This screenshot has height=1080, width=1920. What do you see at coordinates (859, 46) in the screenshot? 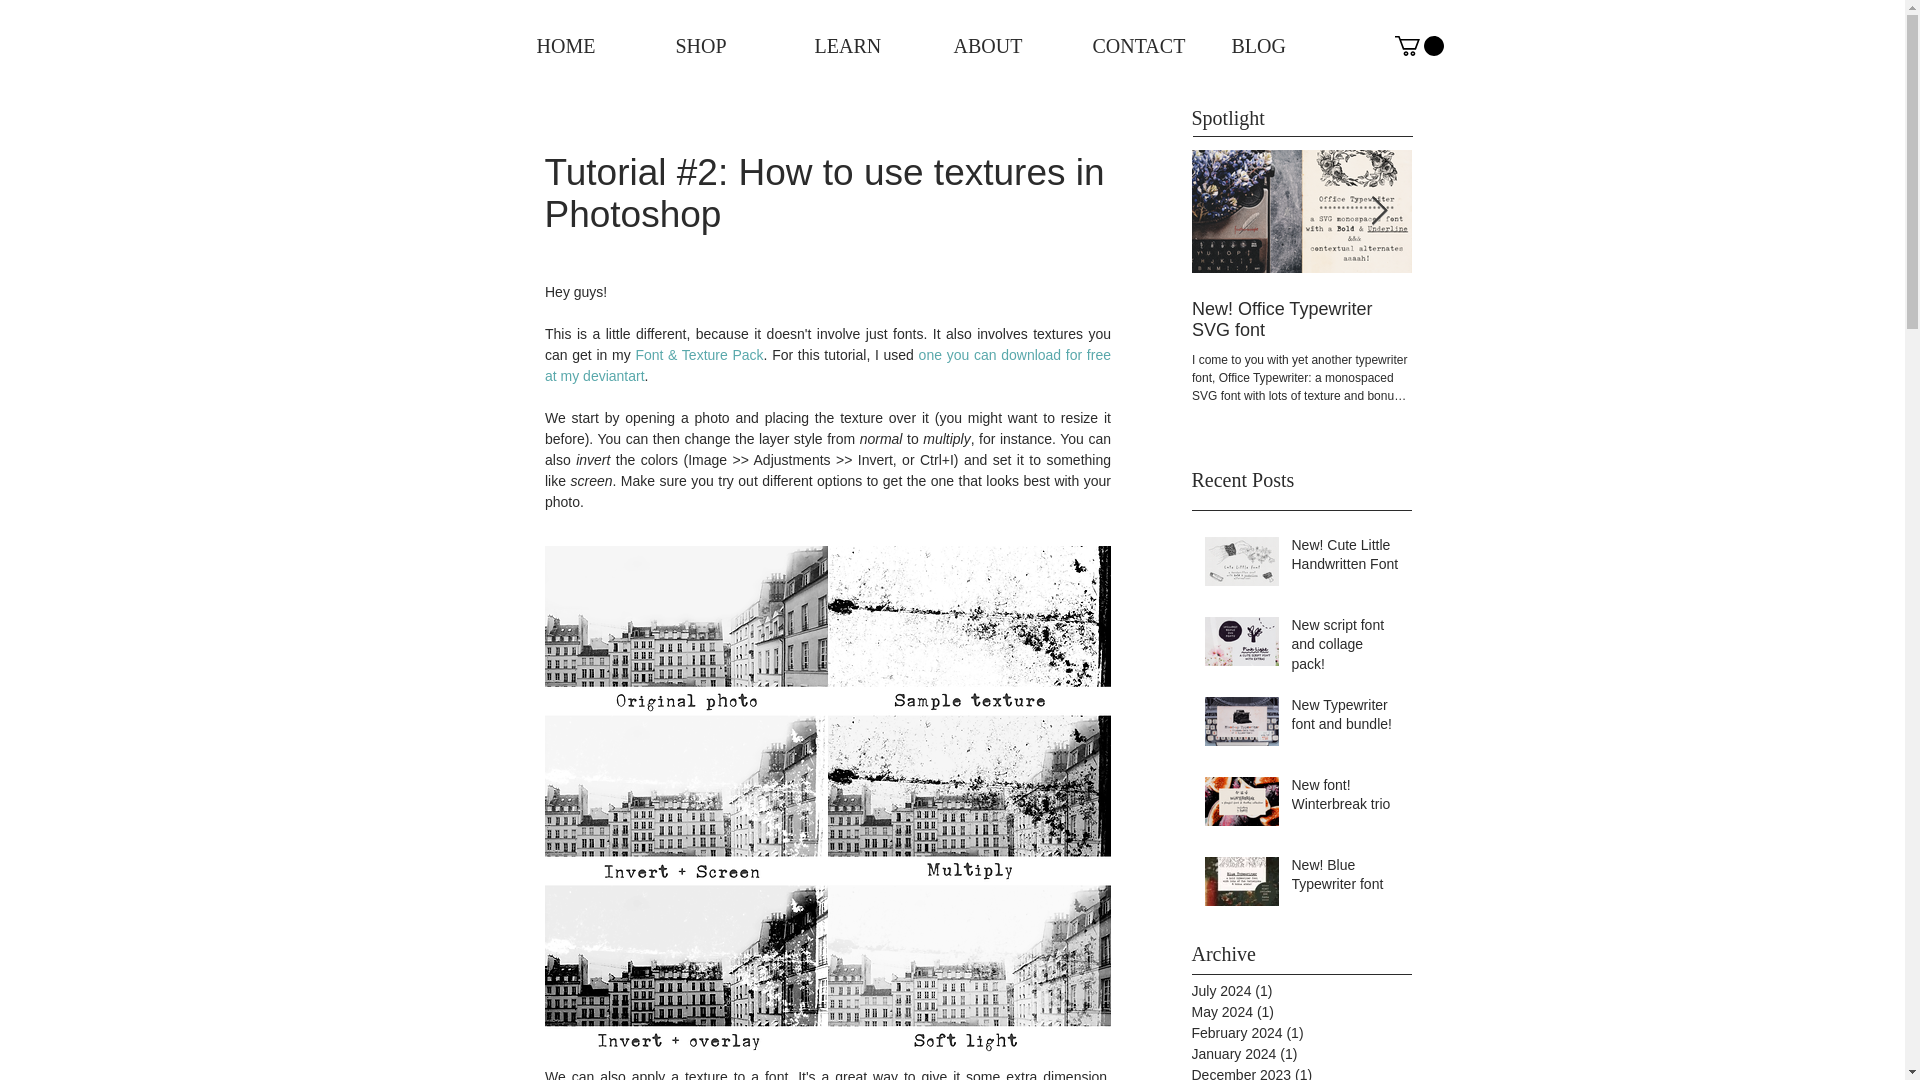
I see `LEARN` at bounding box center [859, 46].